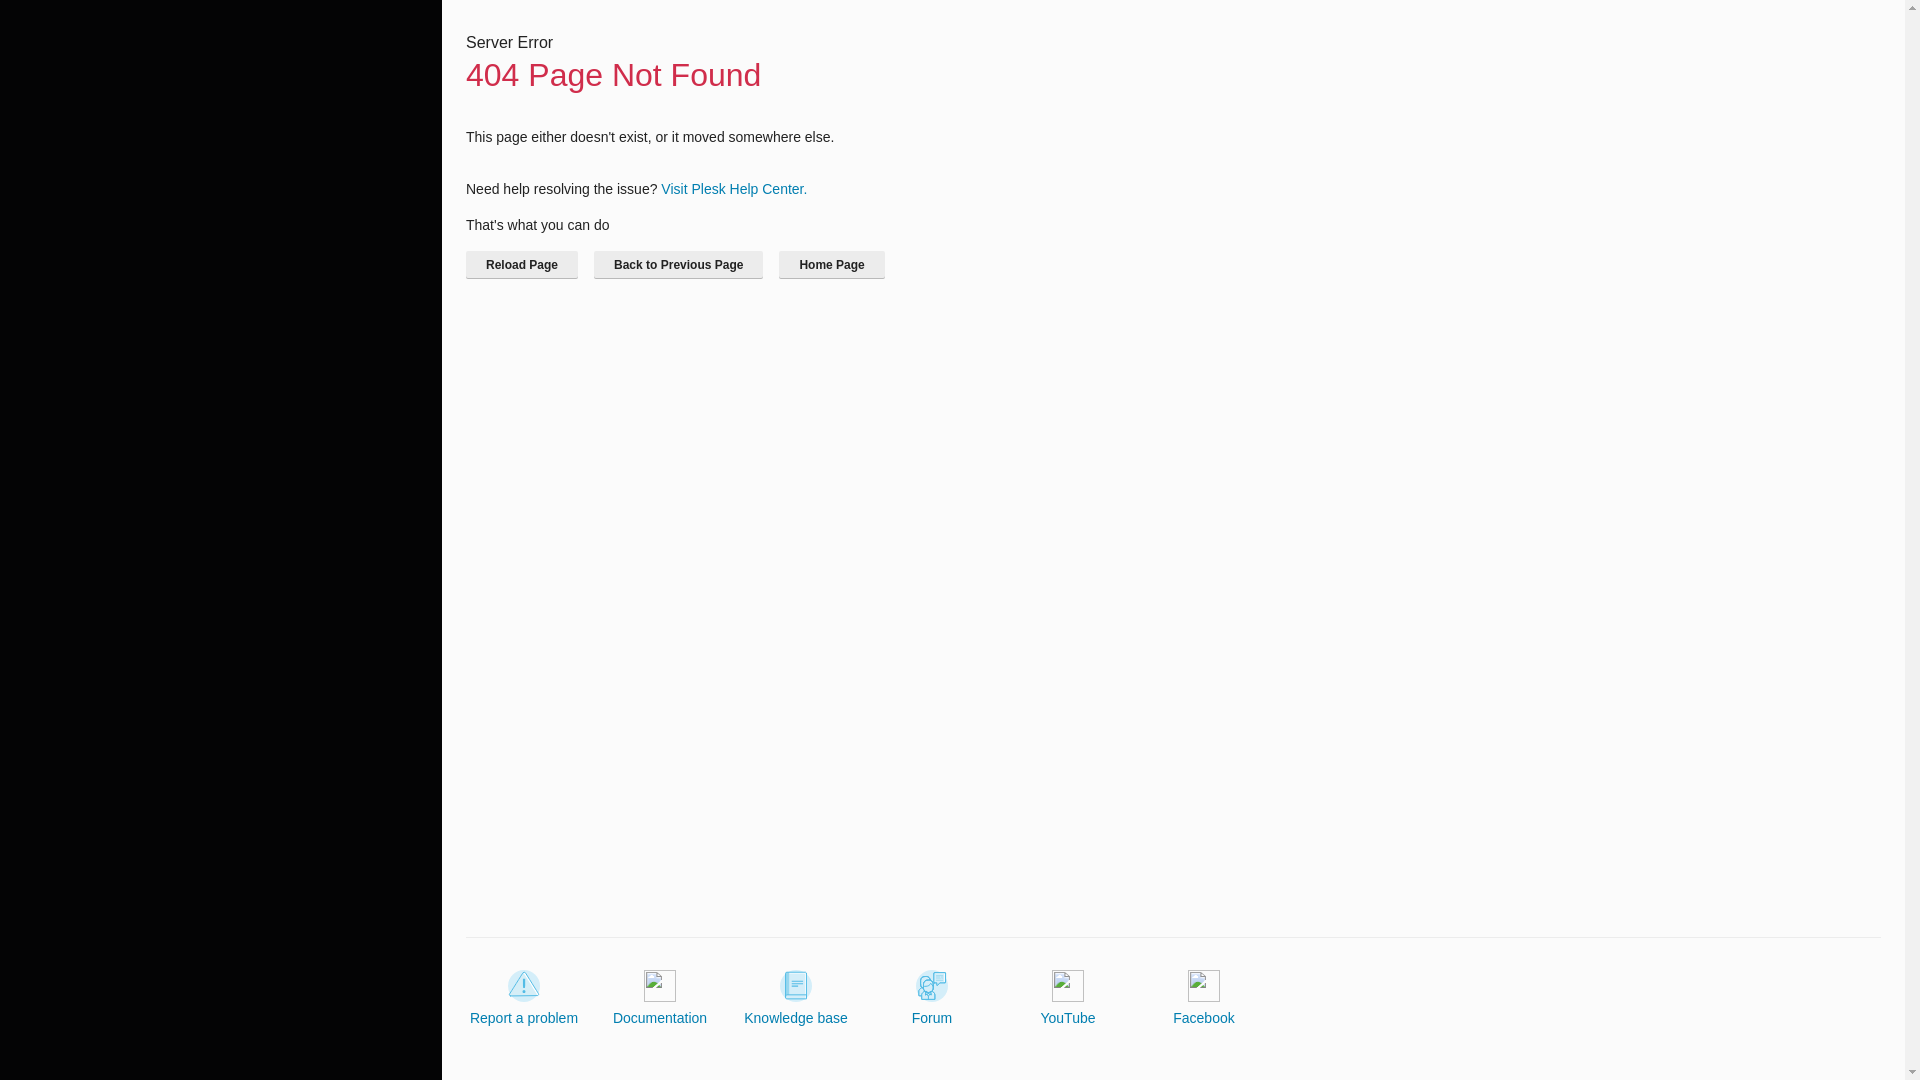 The height and width of the screenshot is (1080, 1920). What do you see at coordinates (1067, 998) in the screenshot?
I see `YouTube` at bounding box center [1067, 998].